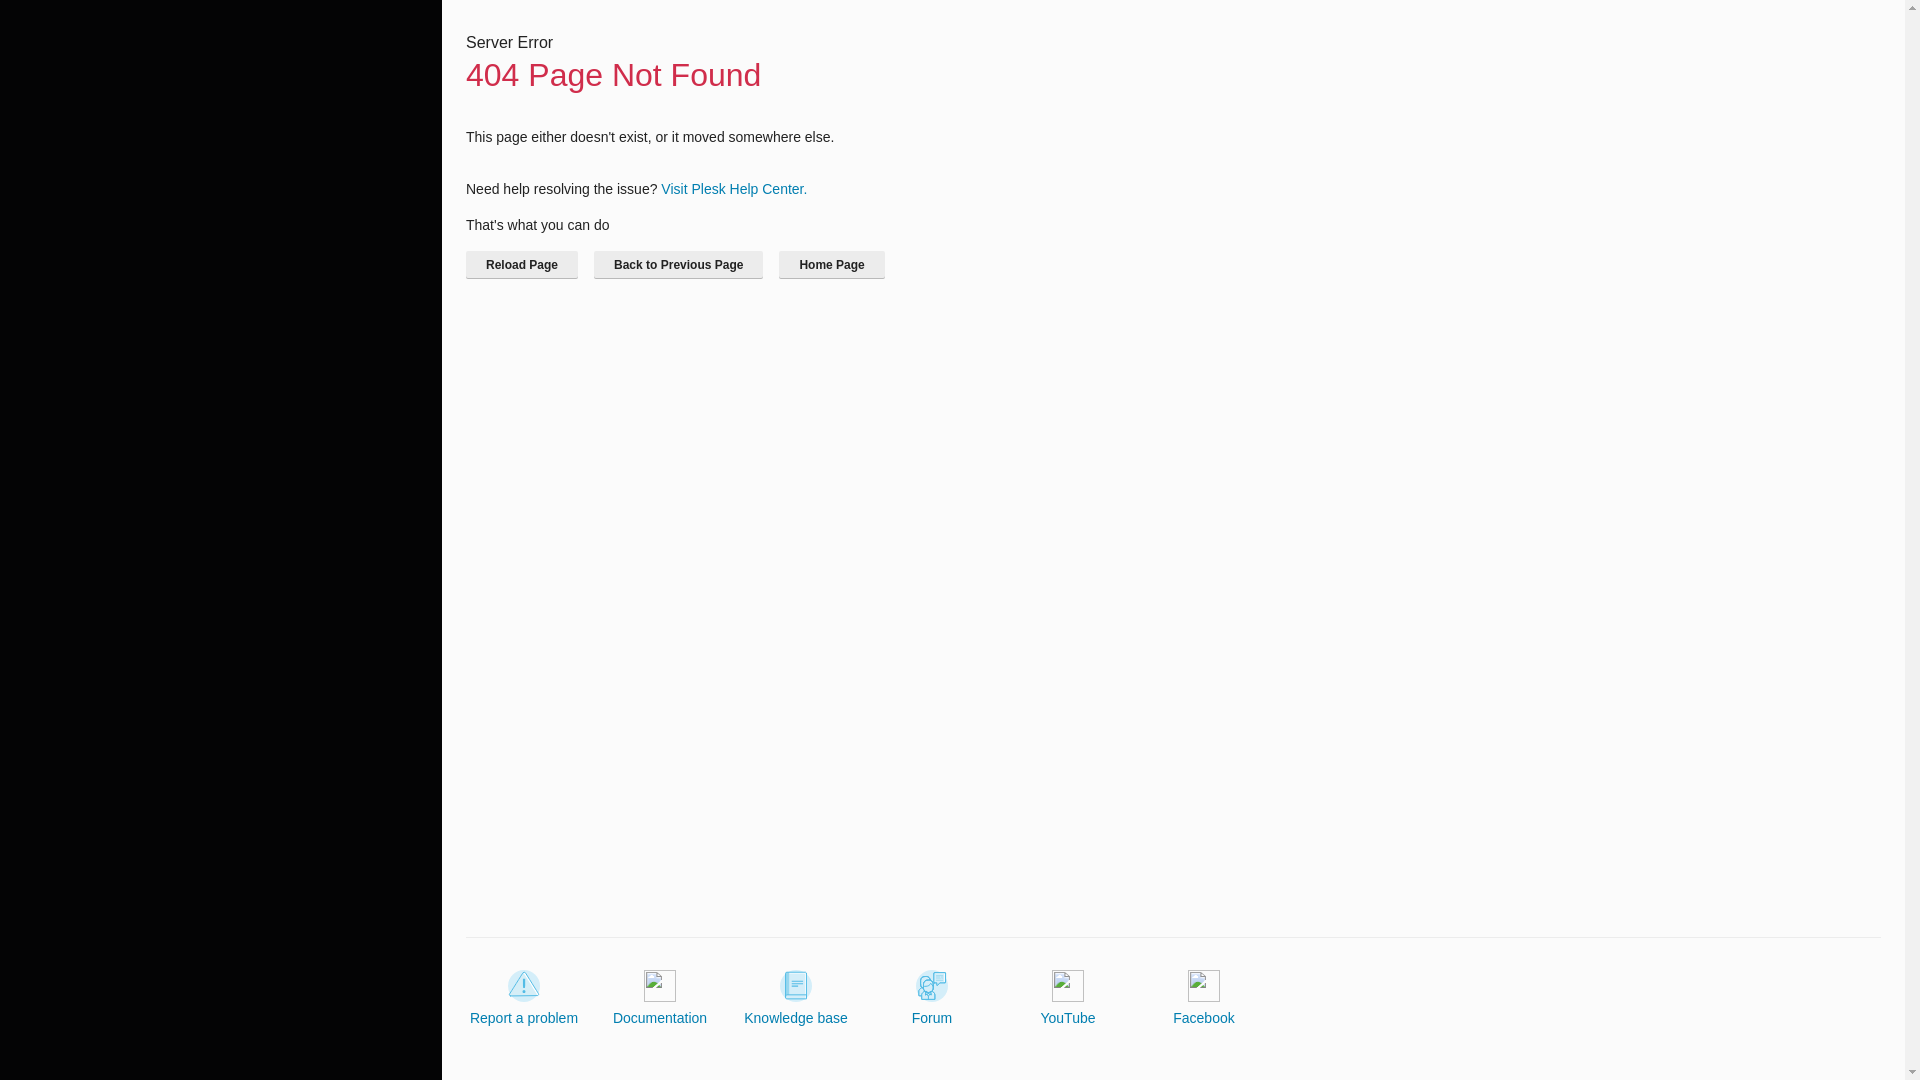 The height and width of the screenshot is (1080, 1920). What do you see at coordinates (1067, 998) in the screenshot?
I see `YouTube` at bounding box center [1067, 998].